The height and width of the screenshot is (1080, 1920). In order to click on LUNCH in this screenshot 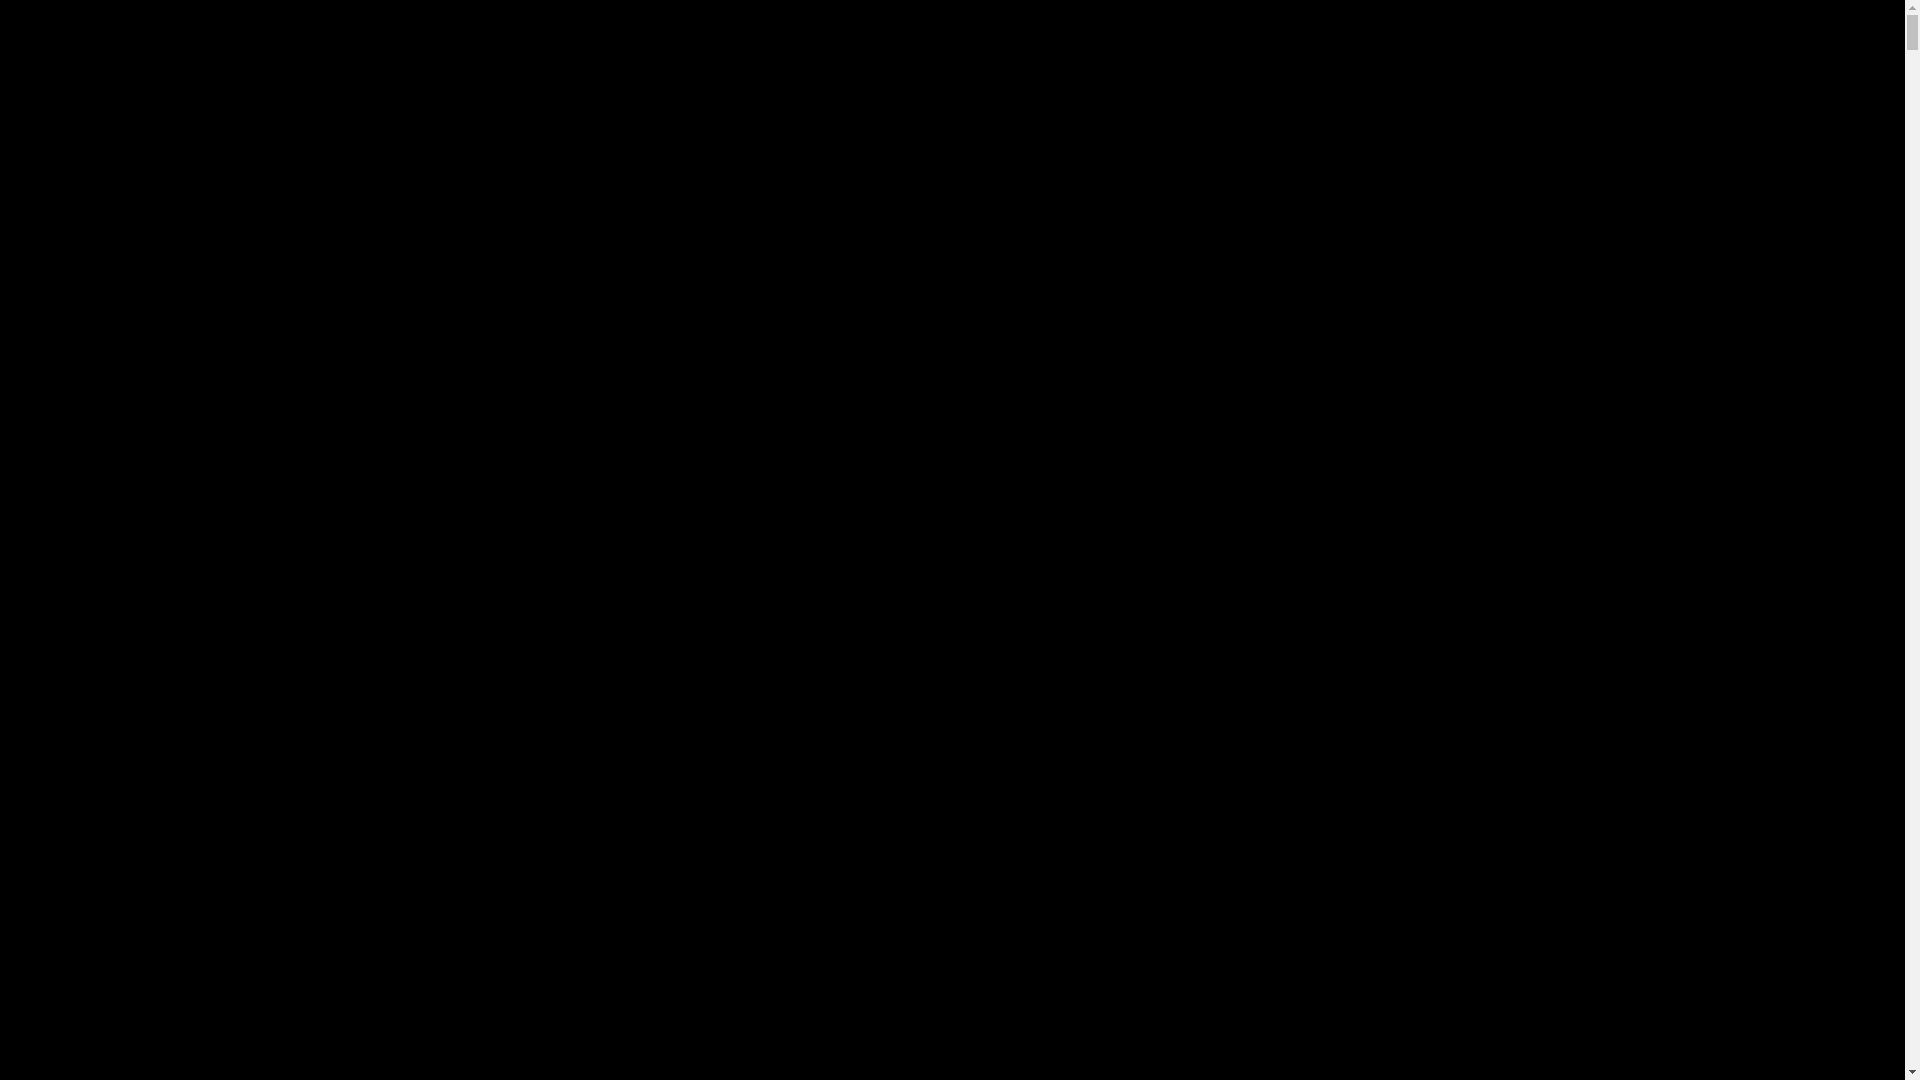, I will do `click(790, 74)`.